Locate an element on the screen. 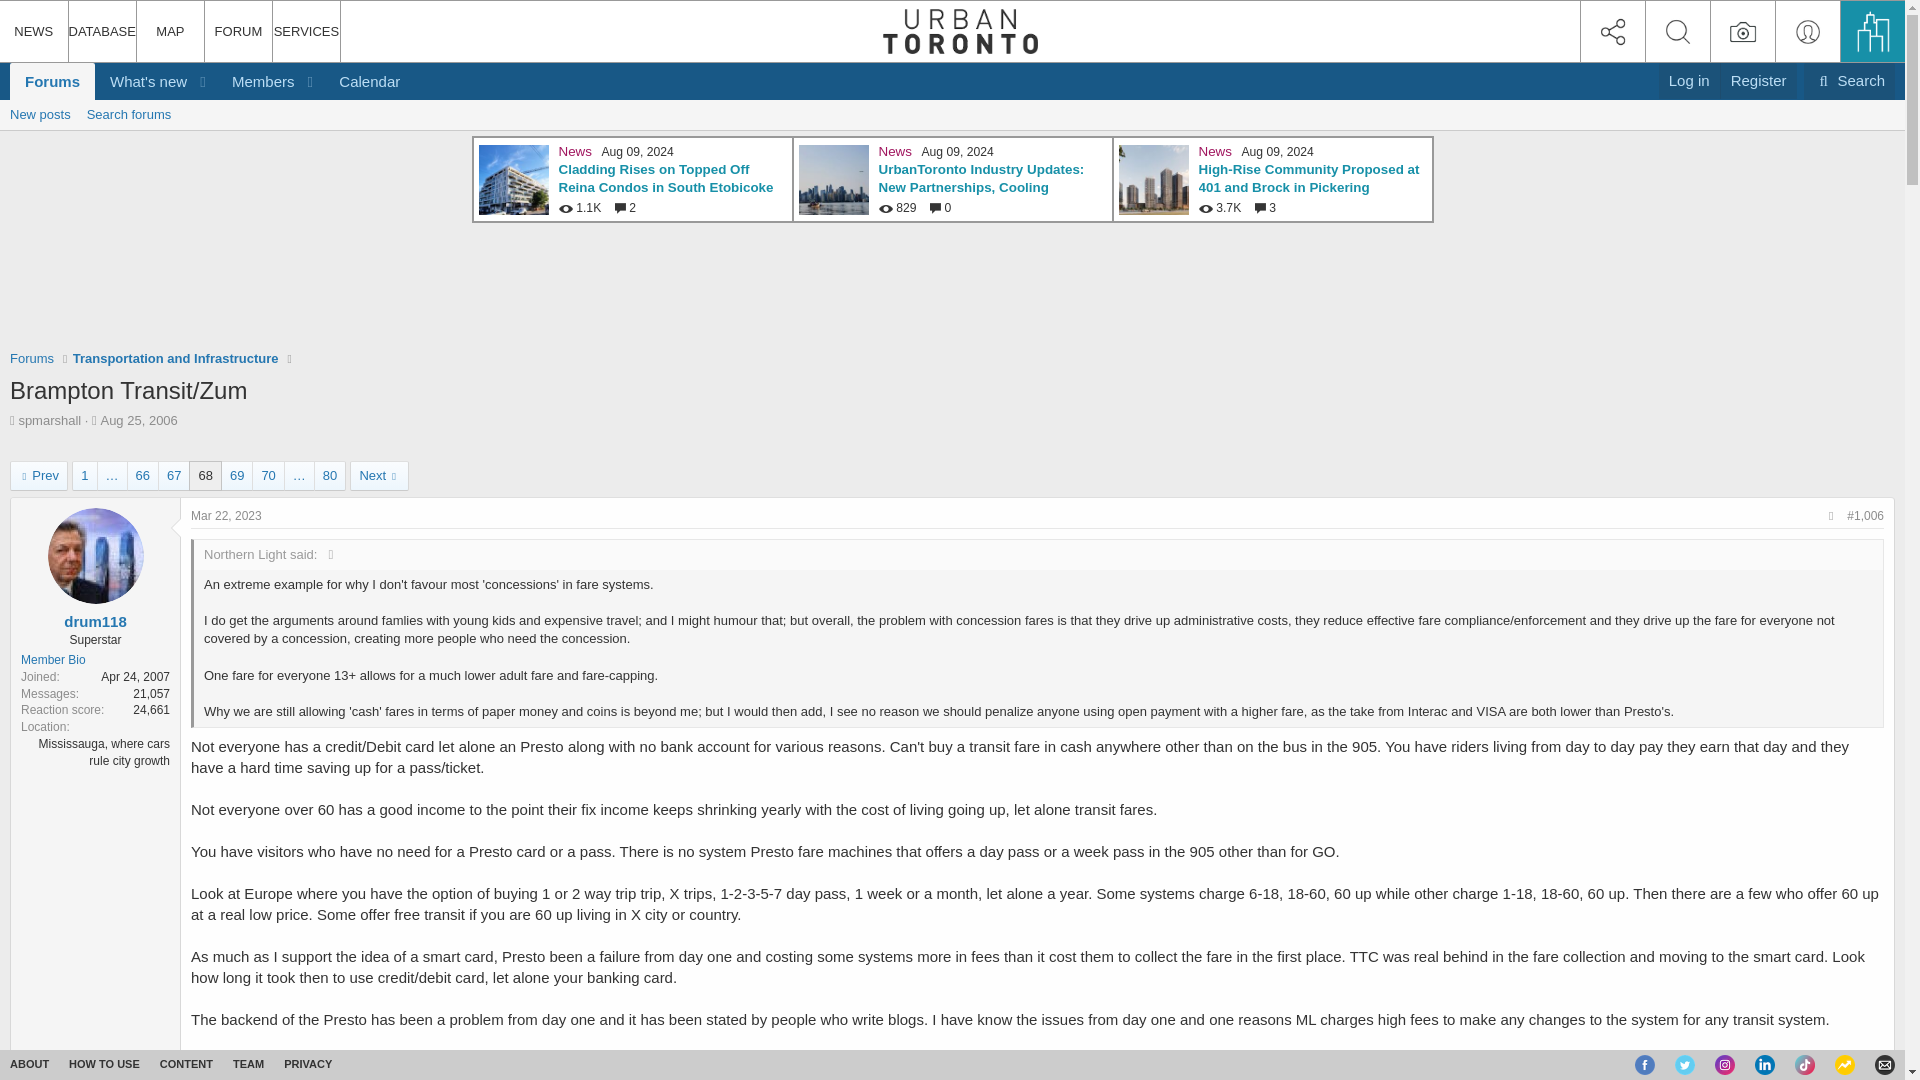 The image size is (1920, 1080). Forums is located at coordinates (31, 358).